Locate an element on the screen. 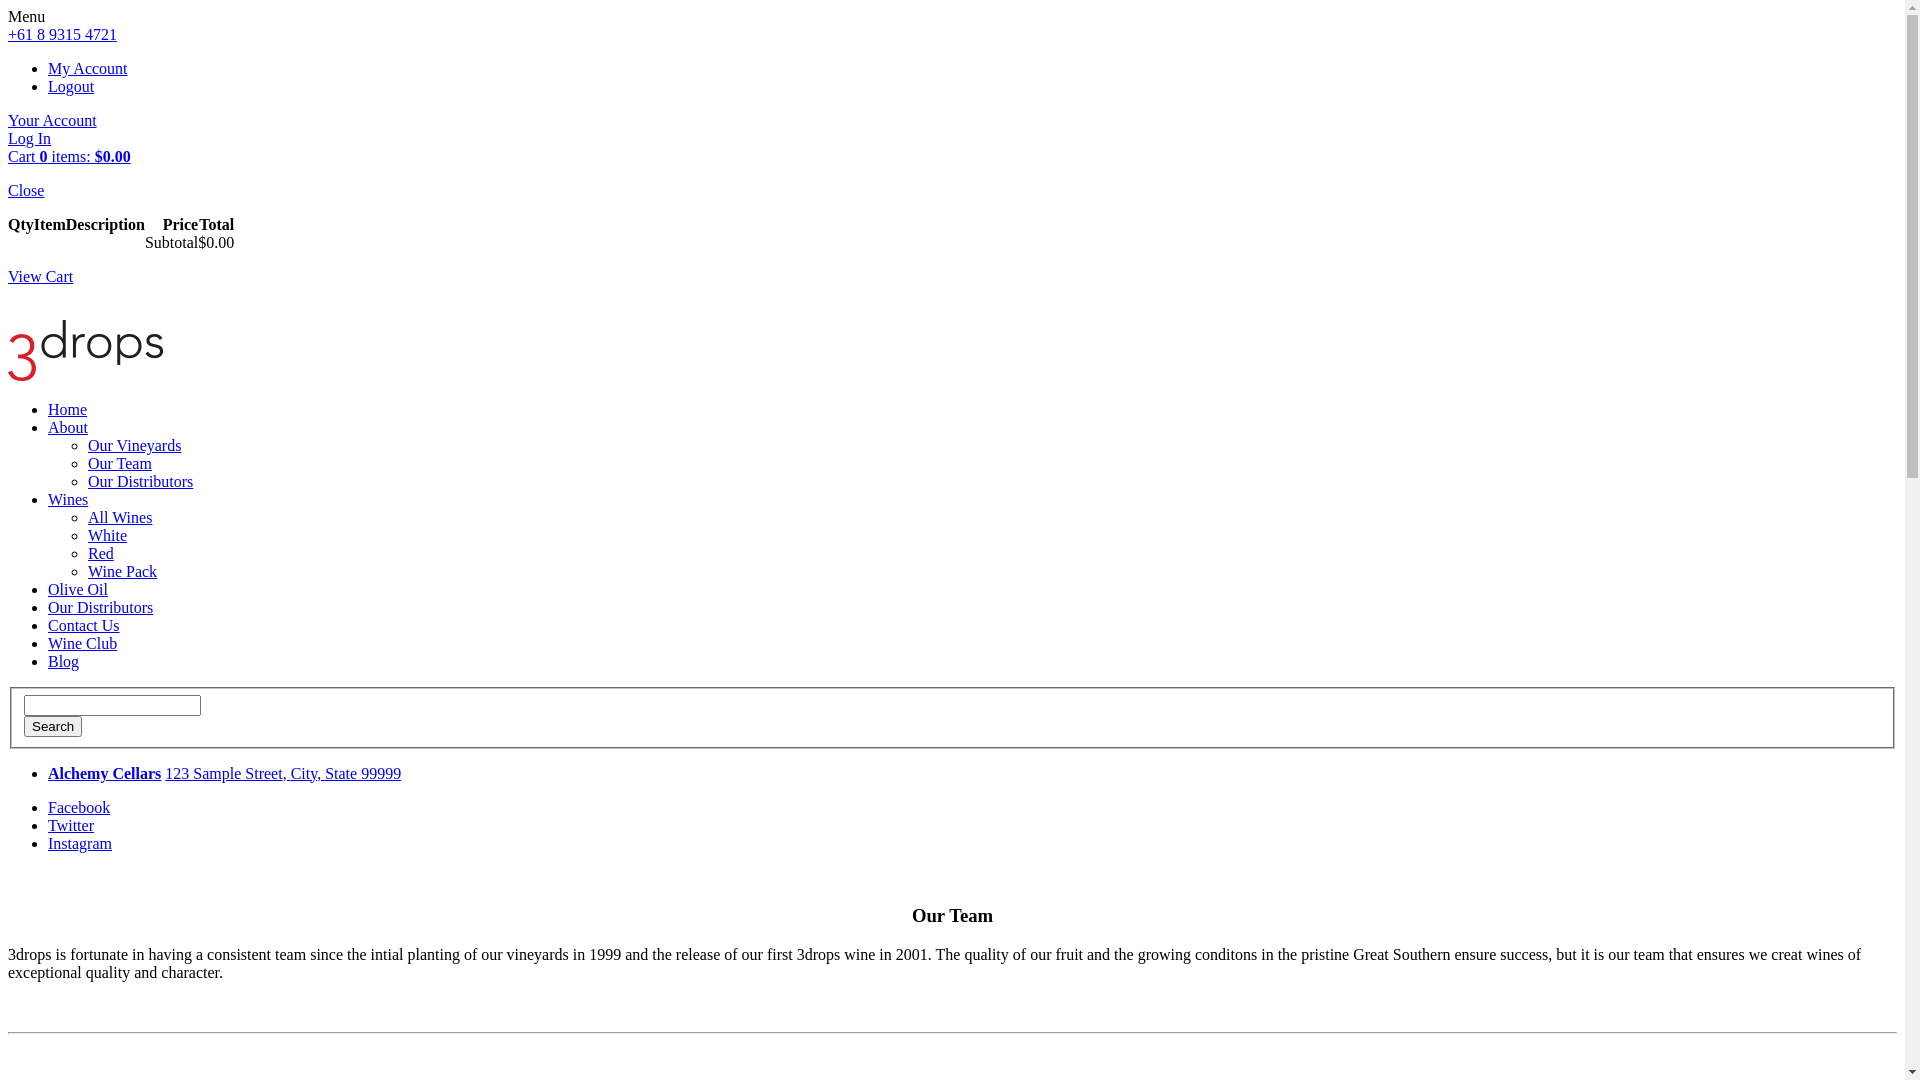 The image size is (1920, 1080). White is located at coordinates (108, 536).